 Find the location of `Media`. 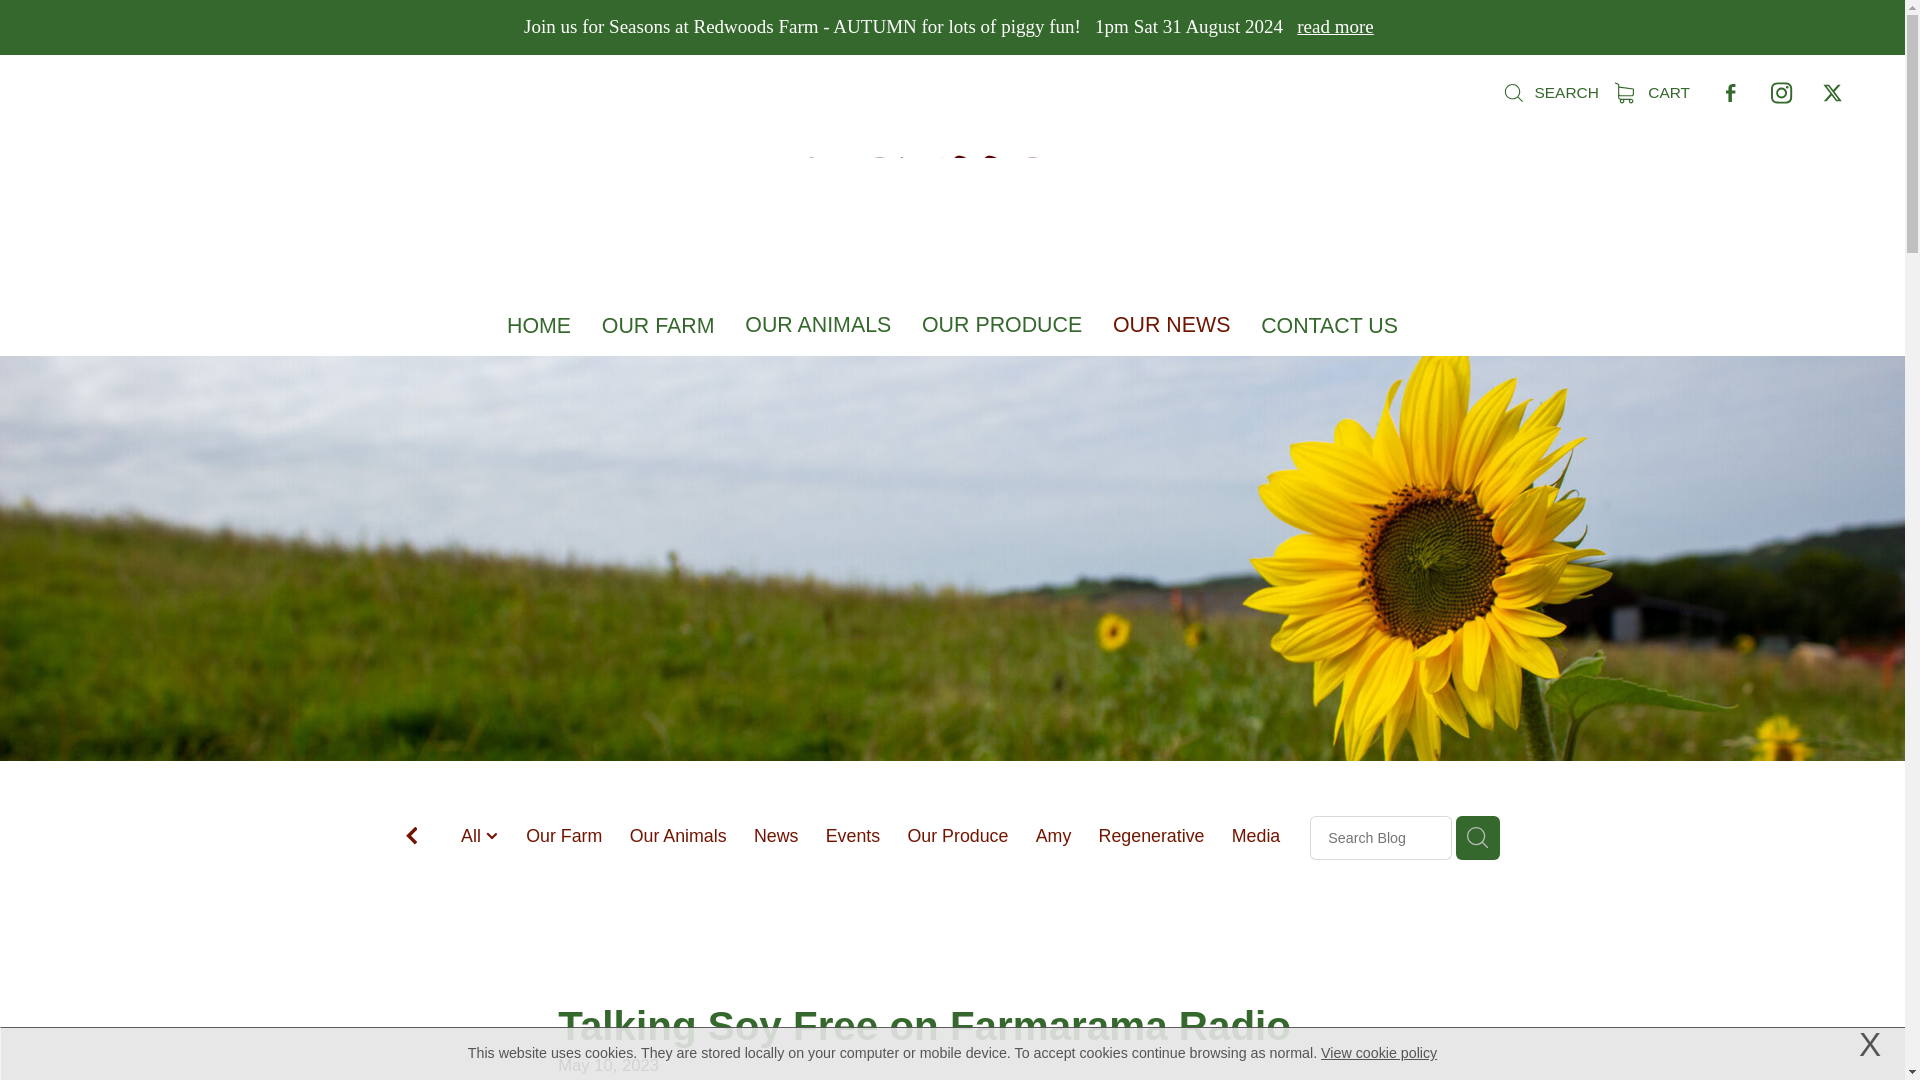

Media is located at coordinates (1256, 836).